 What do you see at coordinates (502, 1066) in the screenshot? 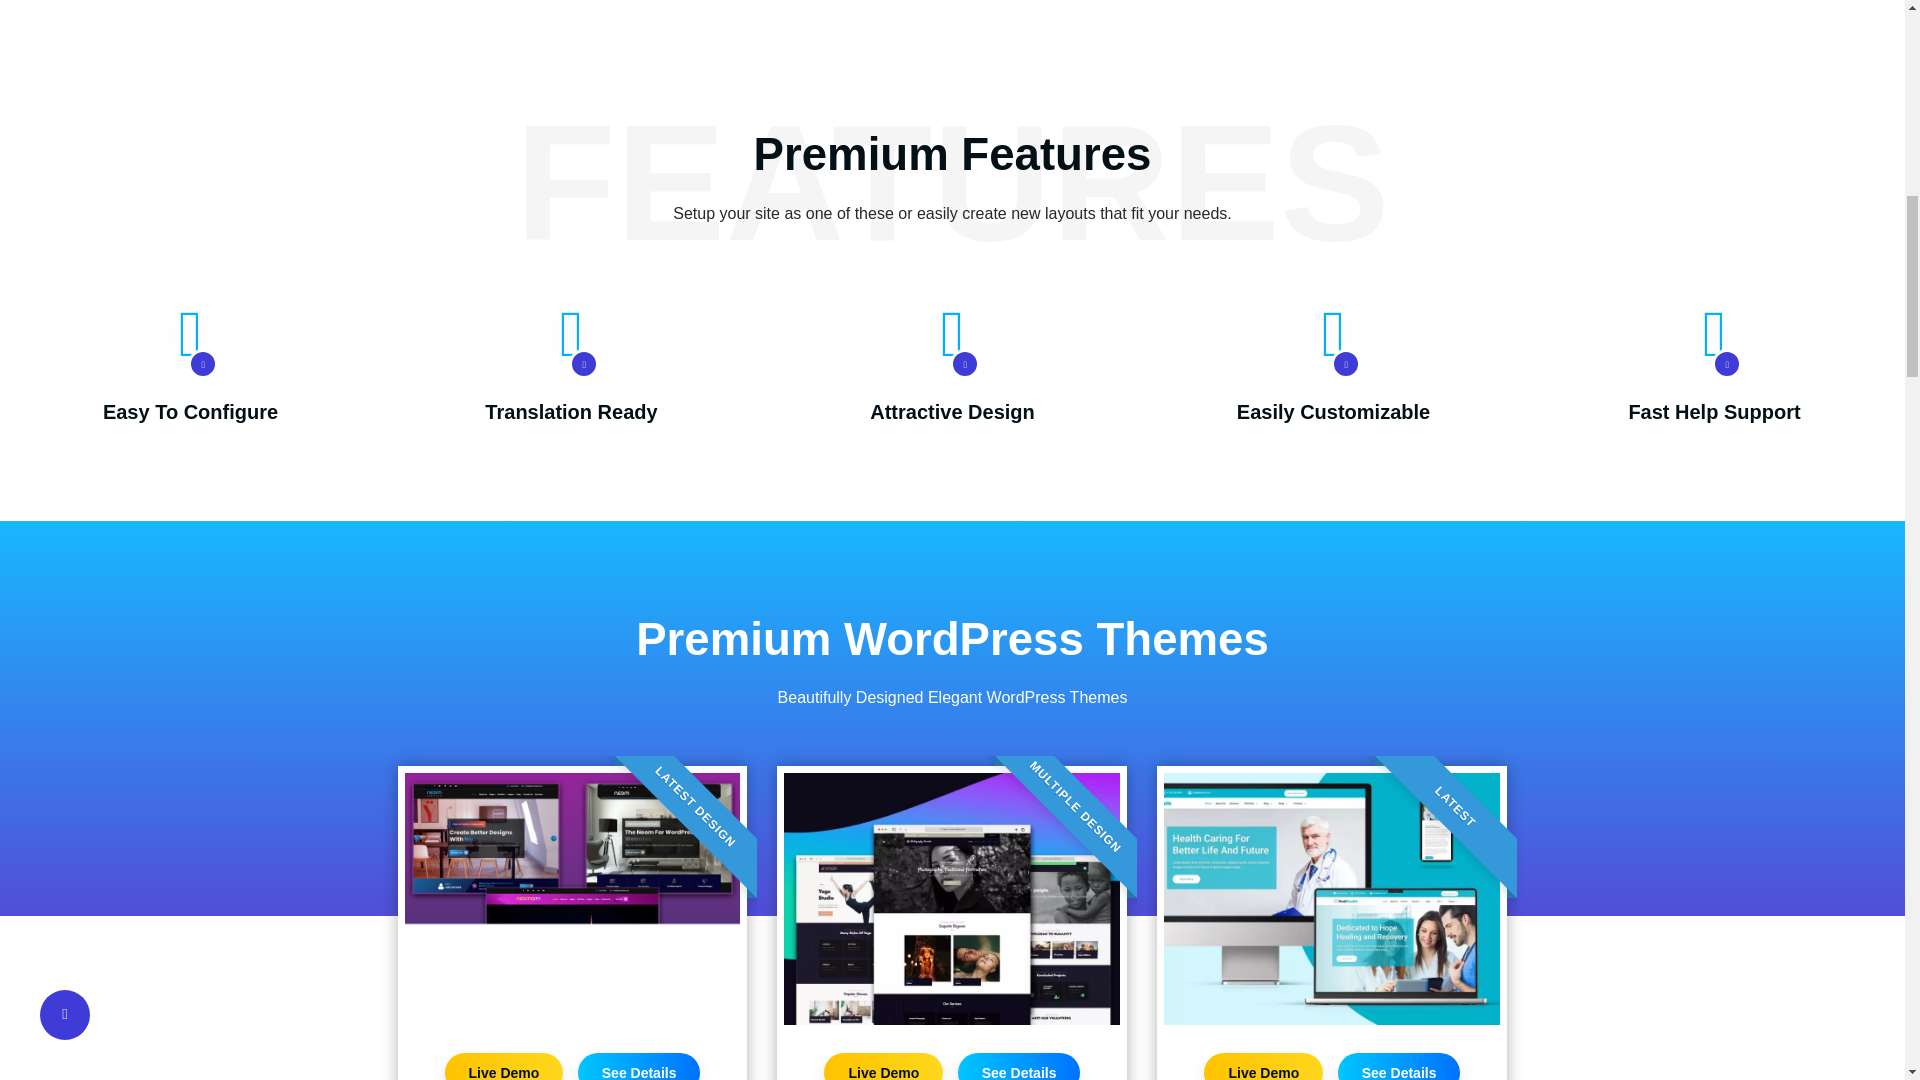
I see `Live Demo` at bounding box center [502, 1066].